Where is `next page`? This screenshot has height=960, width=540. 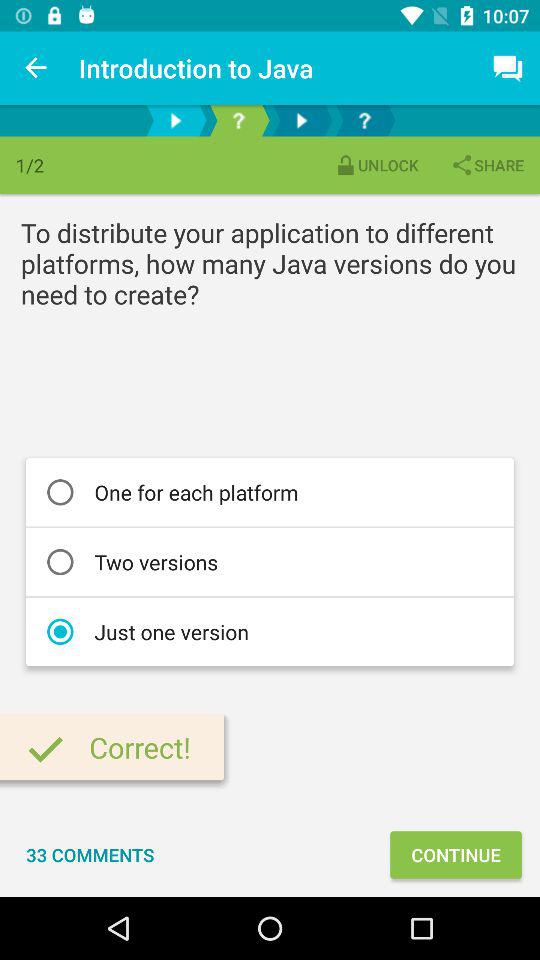 next page is located at coordinates (176, 120).